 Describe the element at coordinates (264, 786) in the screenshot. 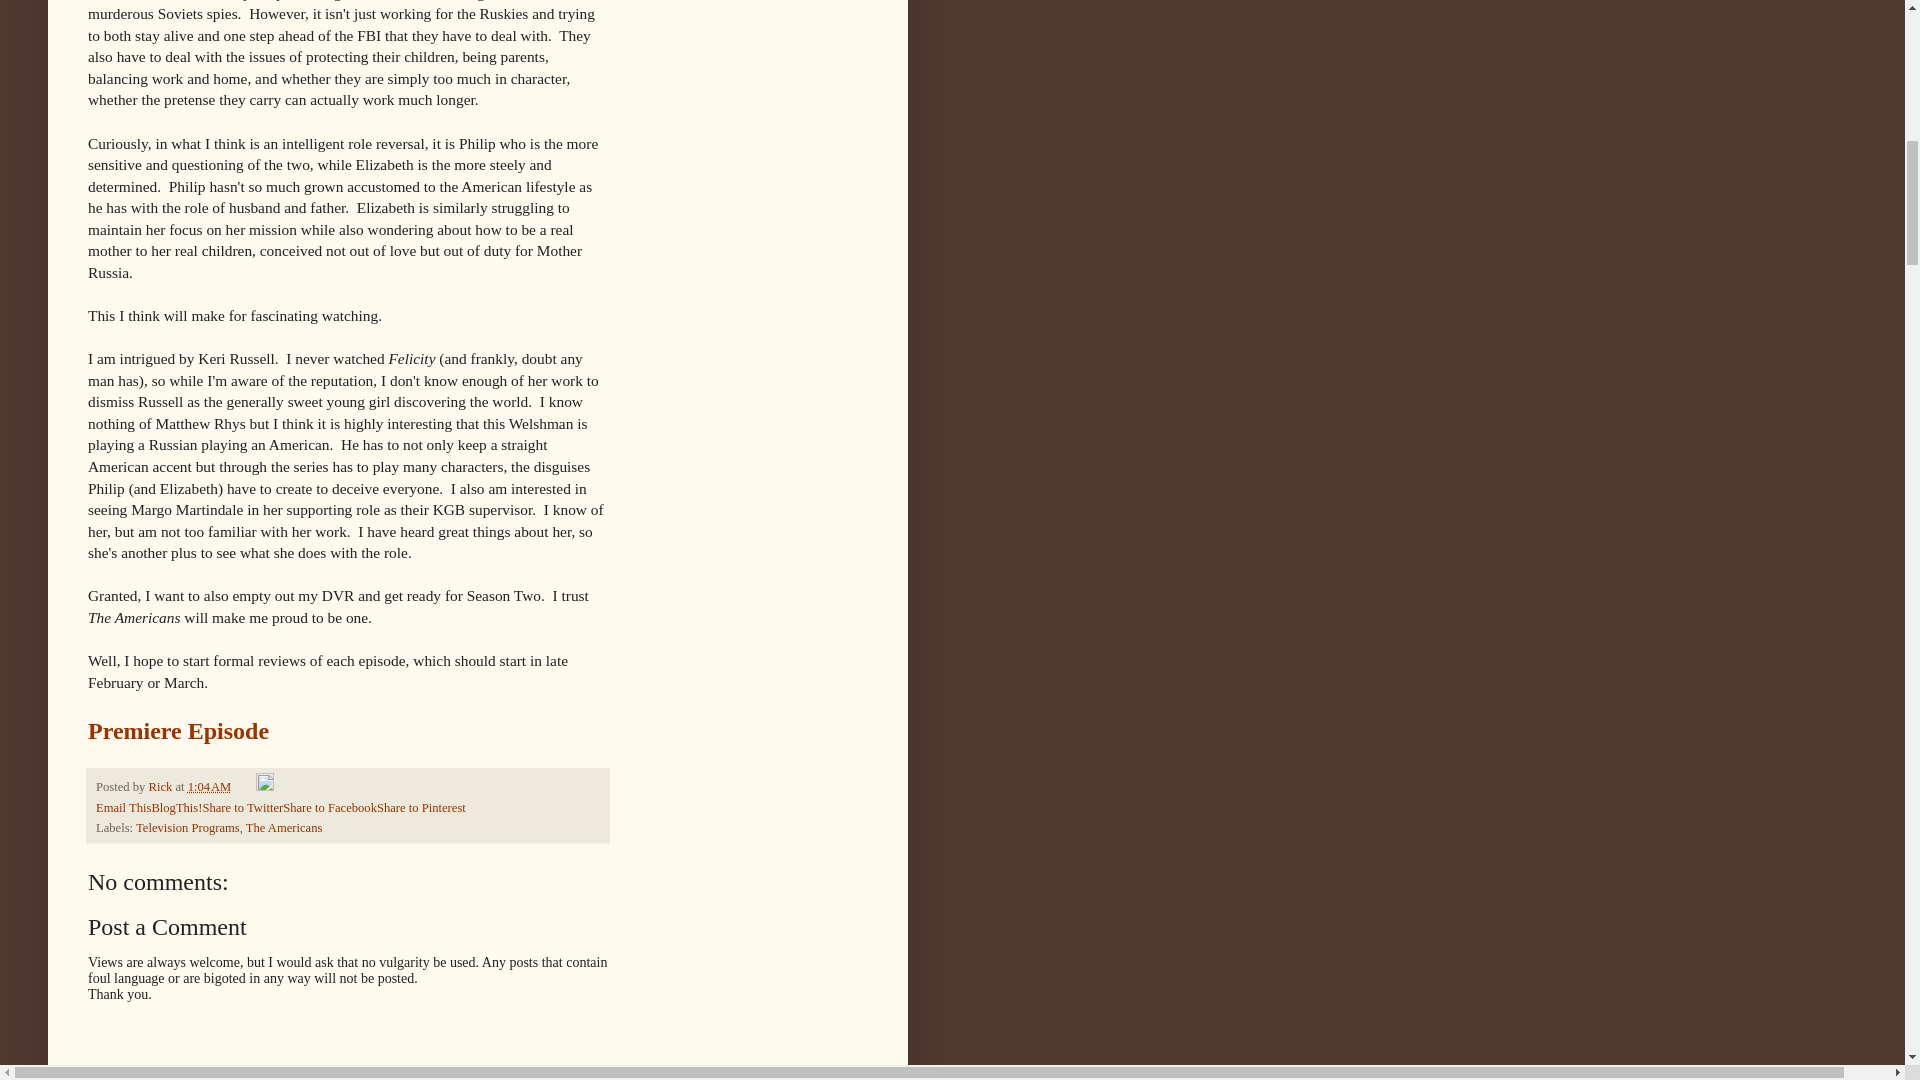

I see `Edit Post` at that location.